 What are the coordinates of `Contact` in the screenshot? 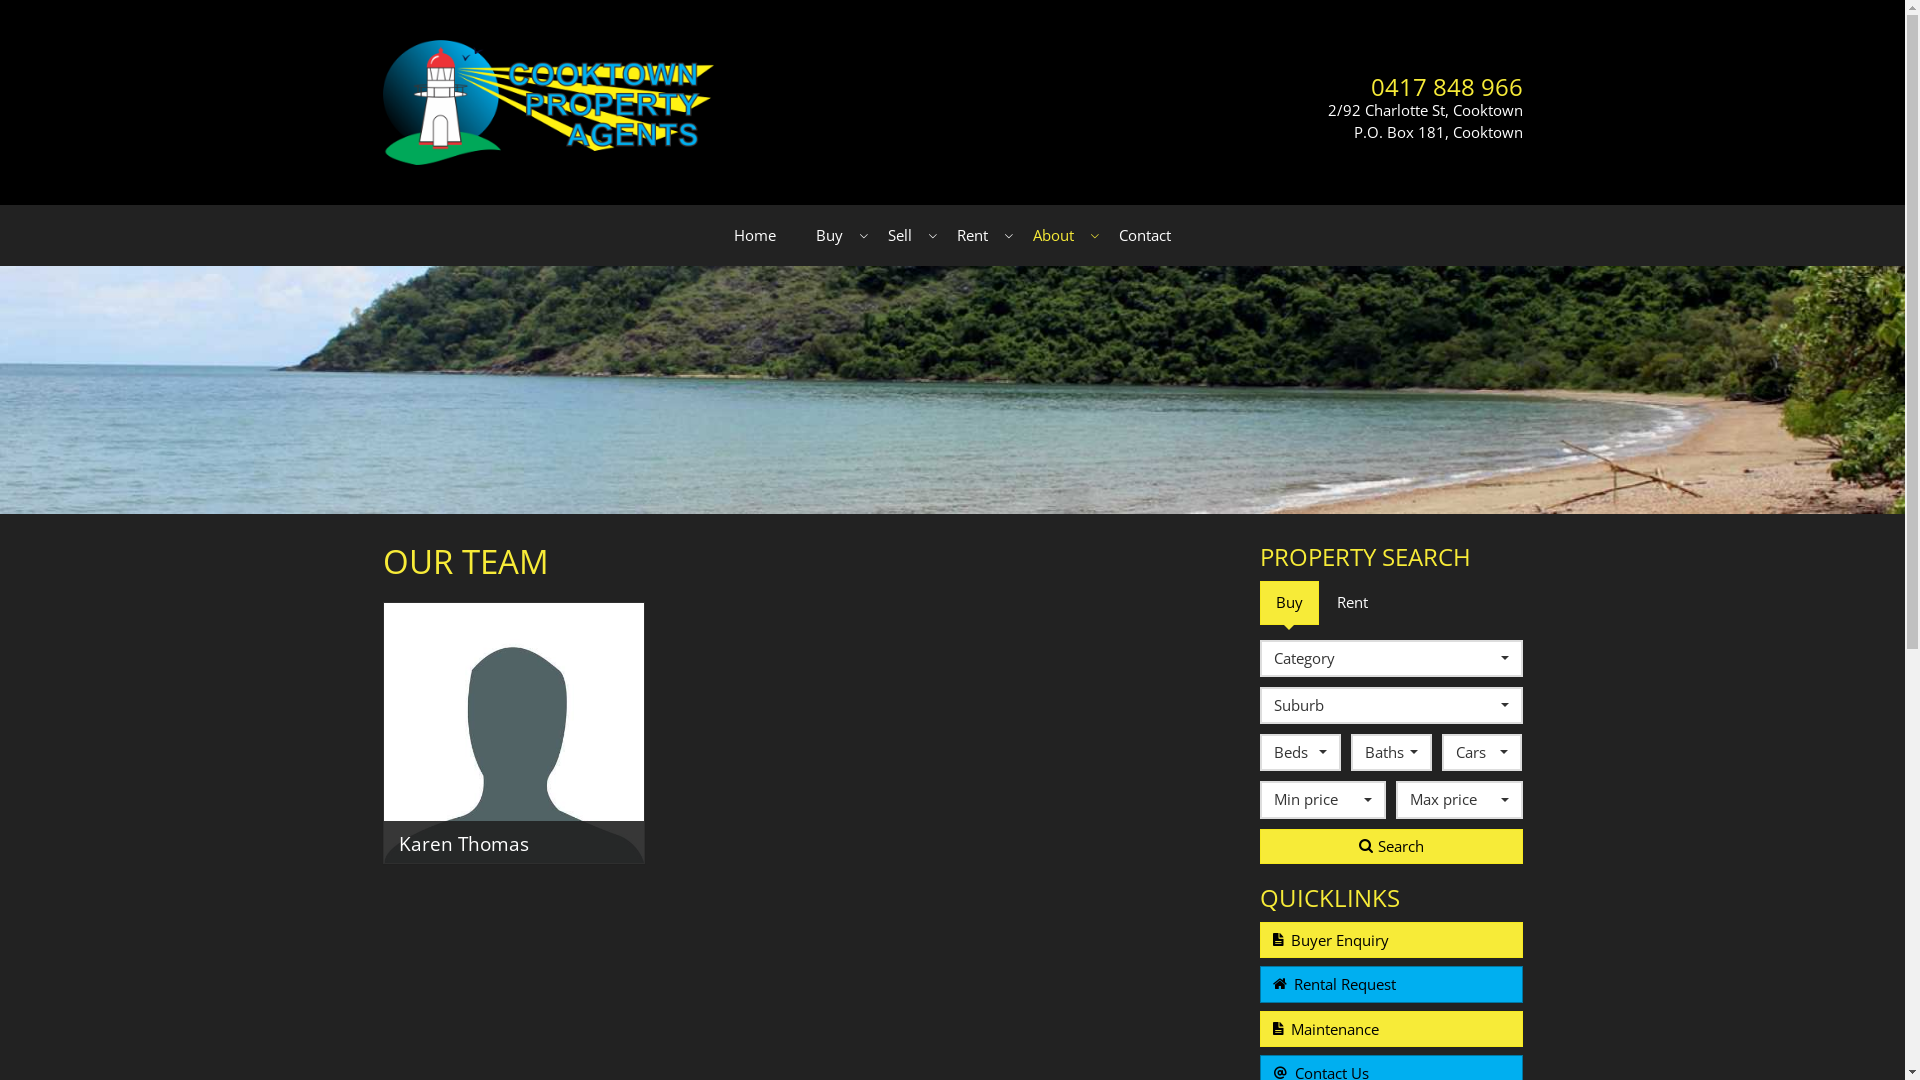 It's located at (1145, 236).